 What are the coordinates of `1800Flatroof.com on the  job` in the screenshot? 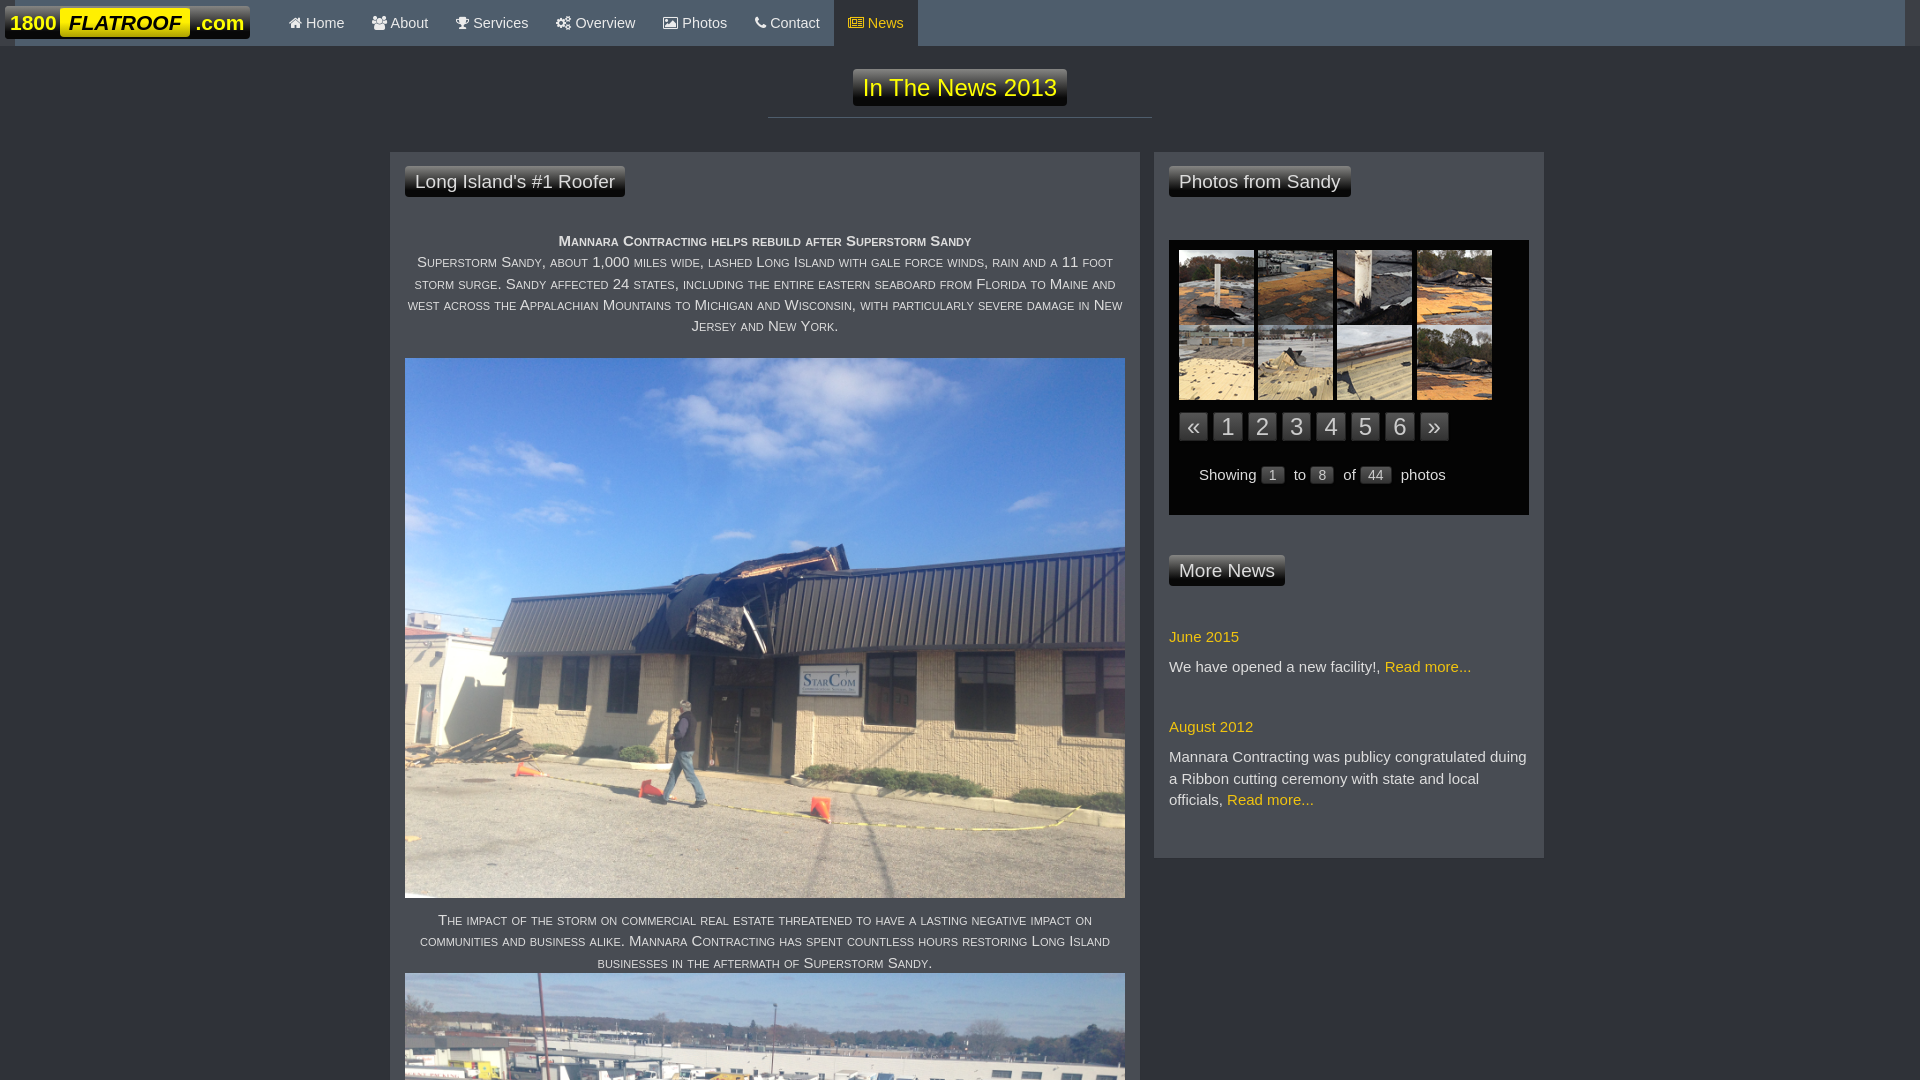 It's located at (1218, 360).